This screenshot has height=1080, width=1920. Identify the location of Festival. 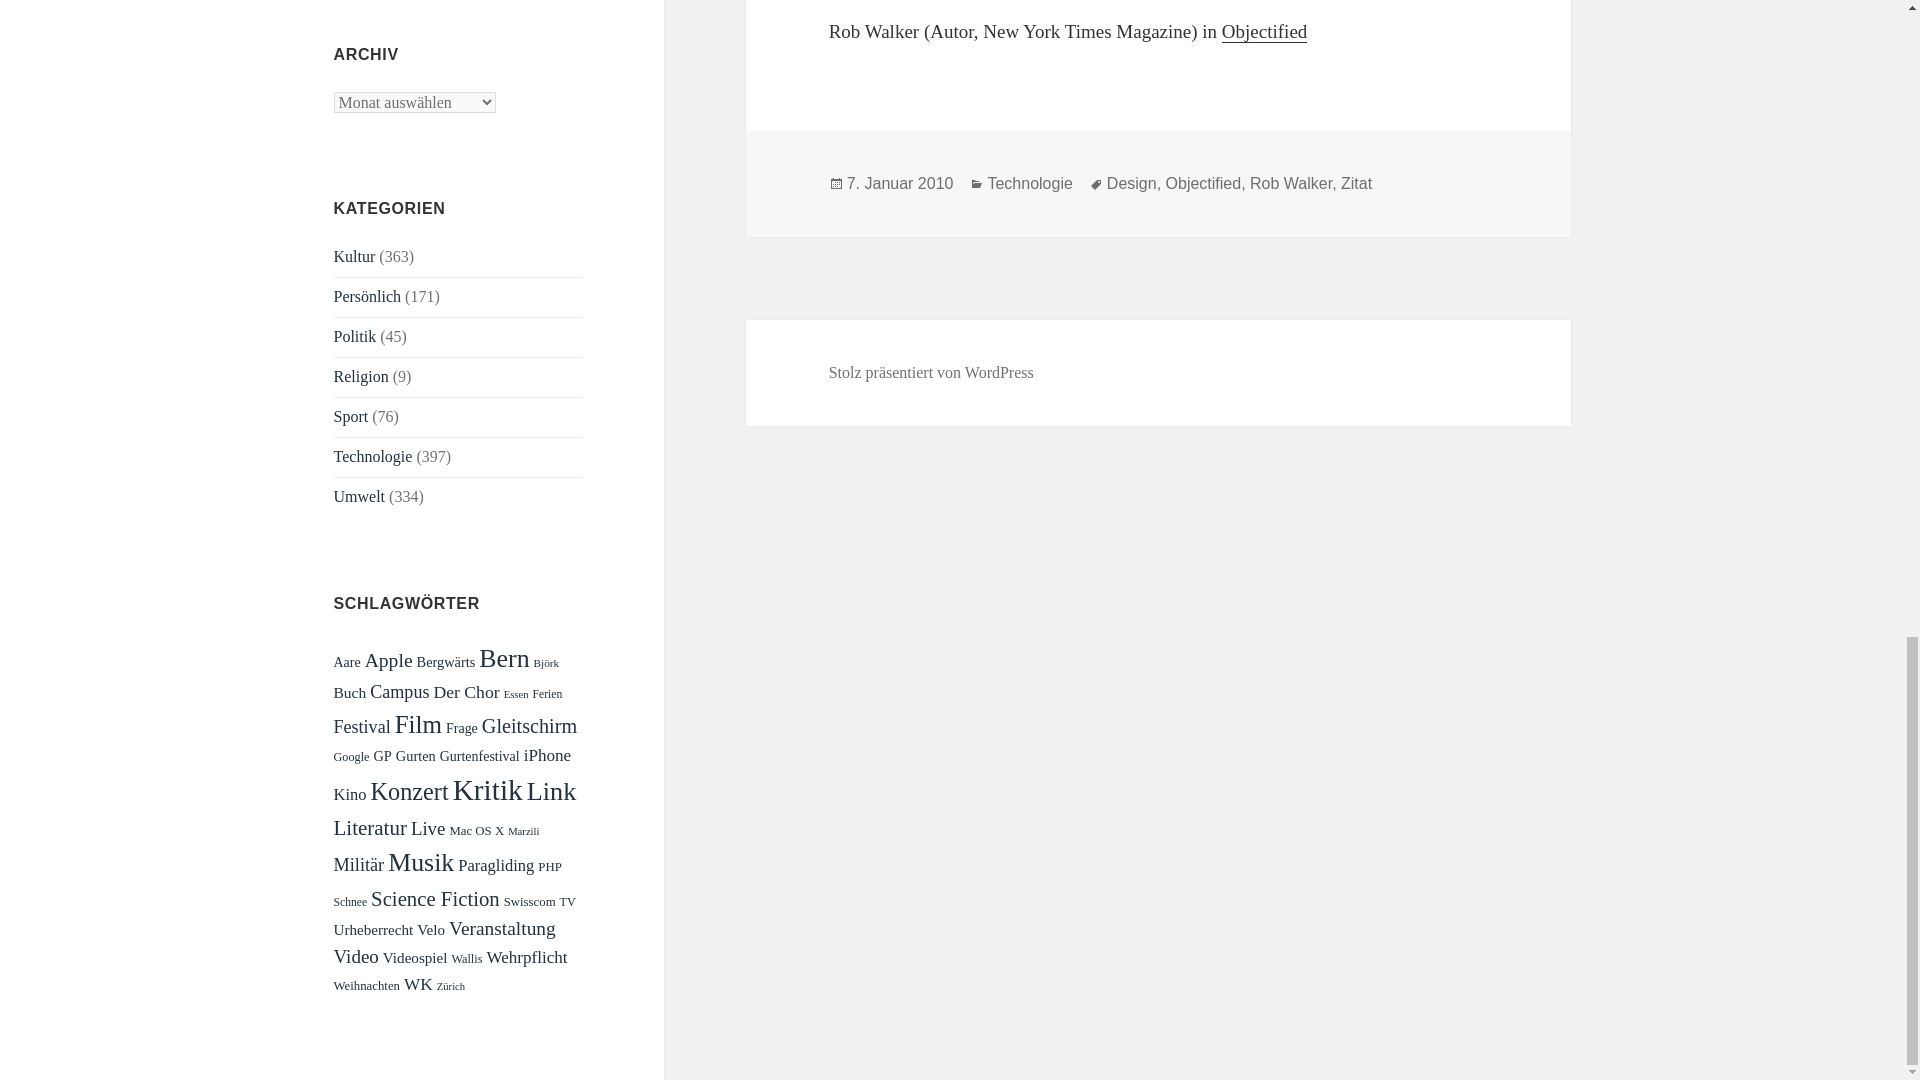
(362, 726).